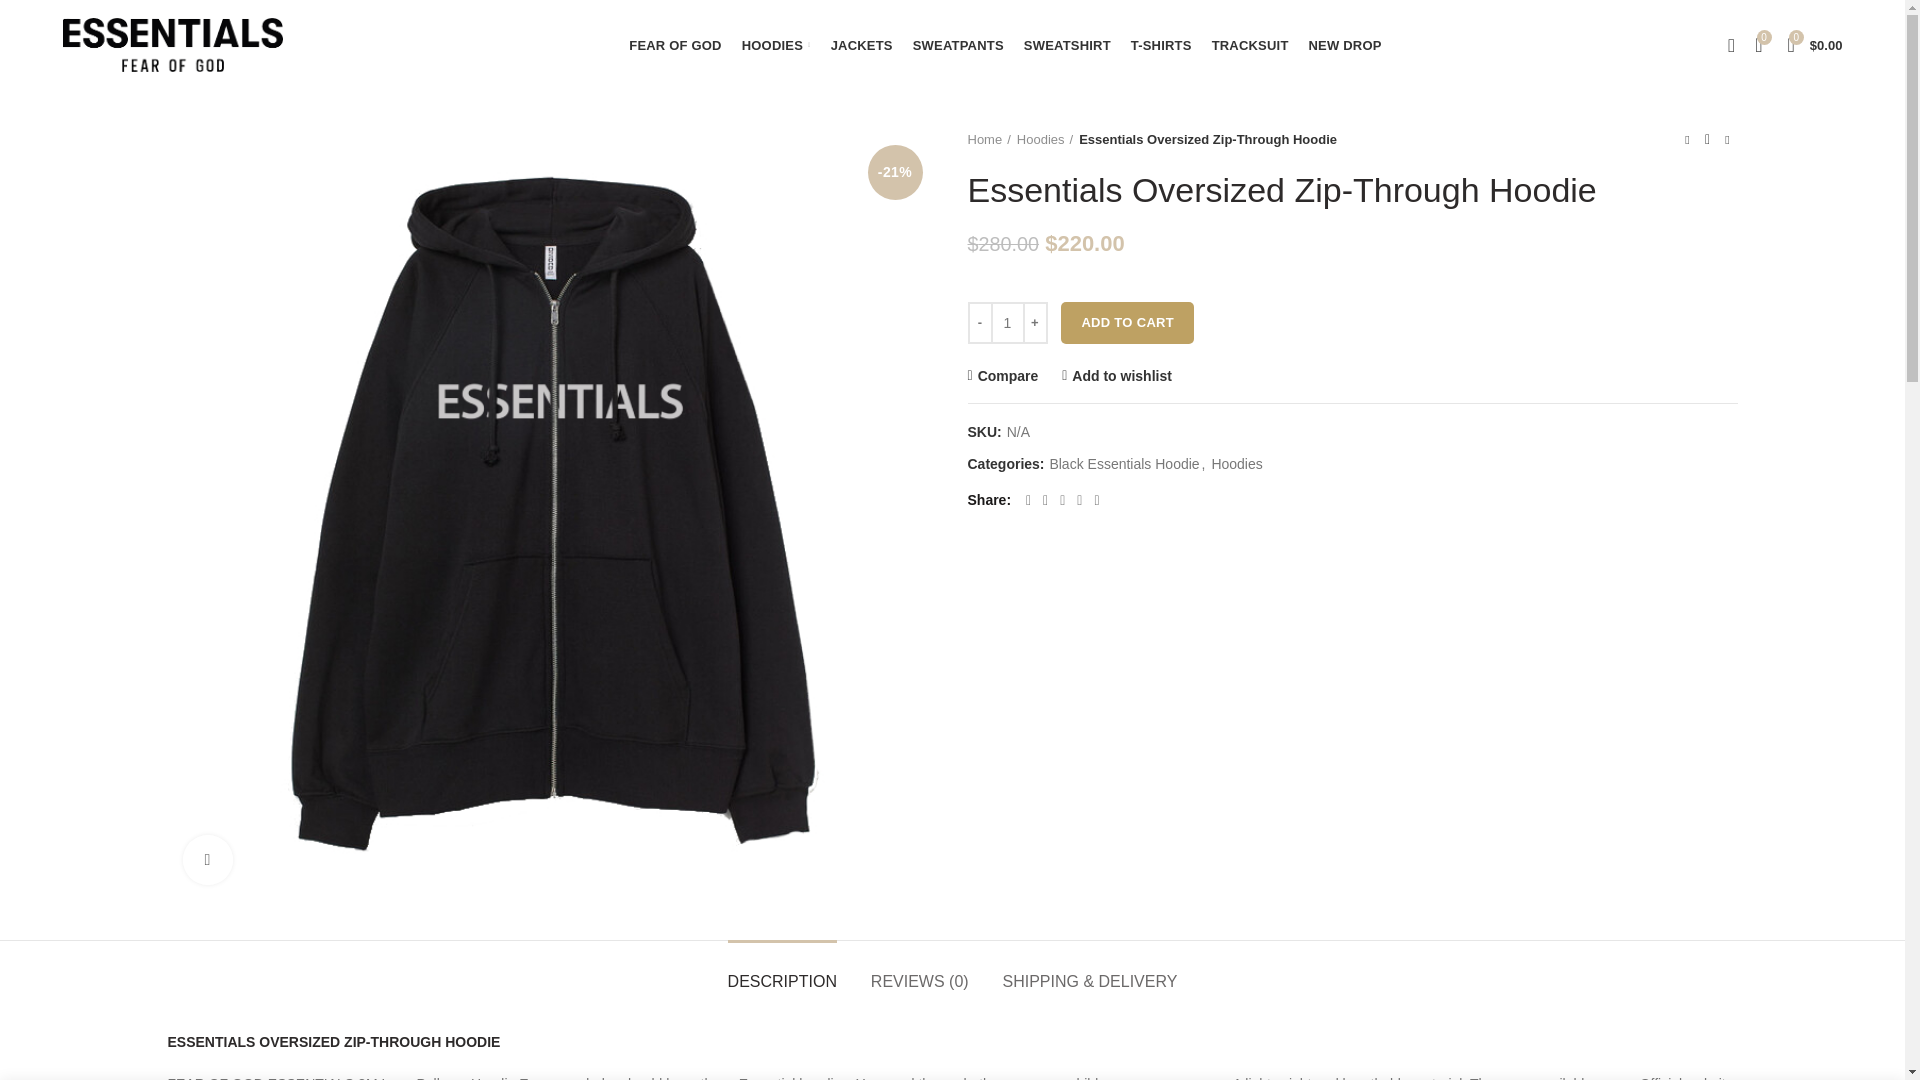 The image size is (1920, 1080). Describe the element at coordinates (958, 44) in the screenshot. I see `SWEATPANTS` at that location.